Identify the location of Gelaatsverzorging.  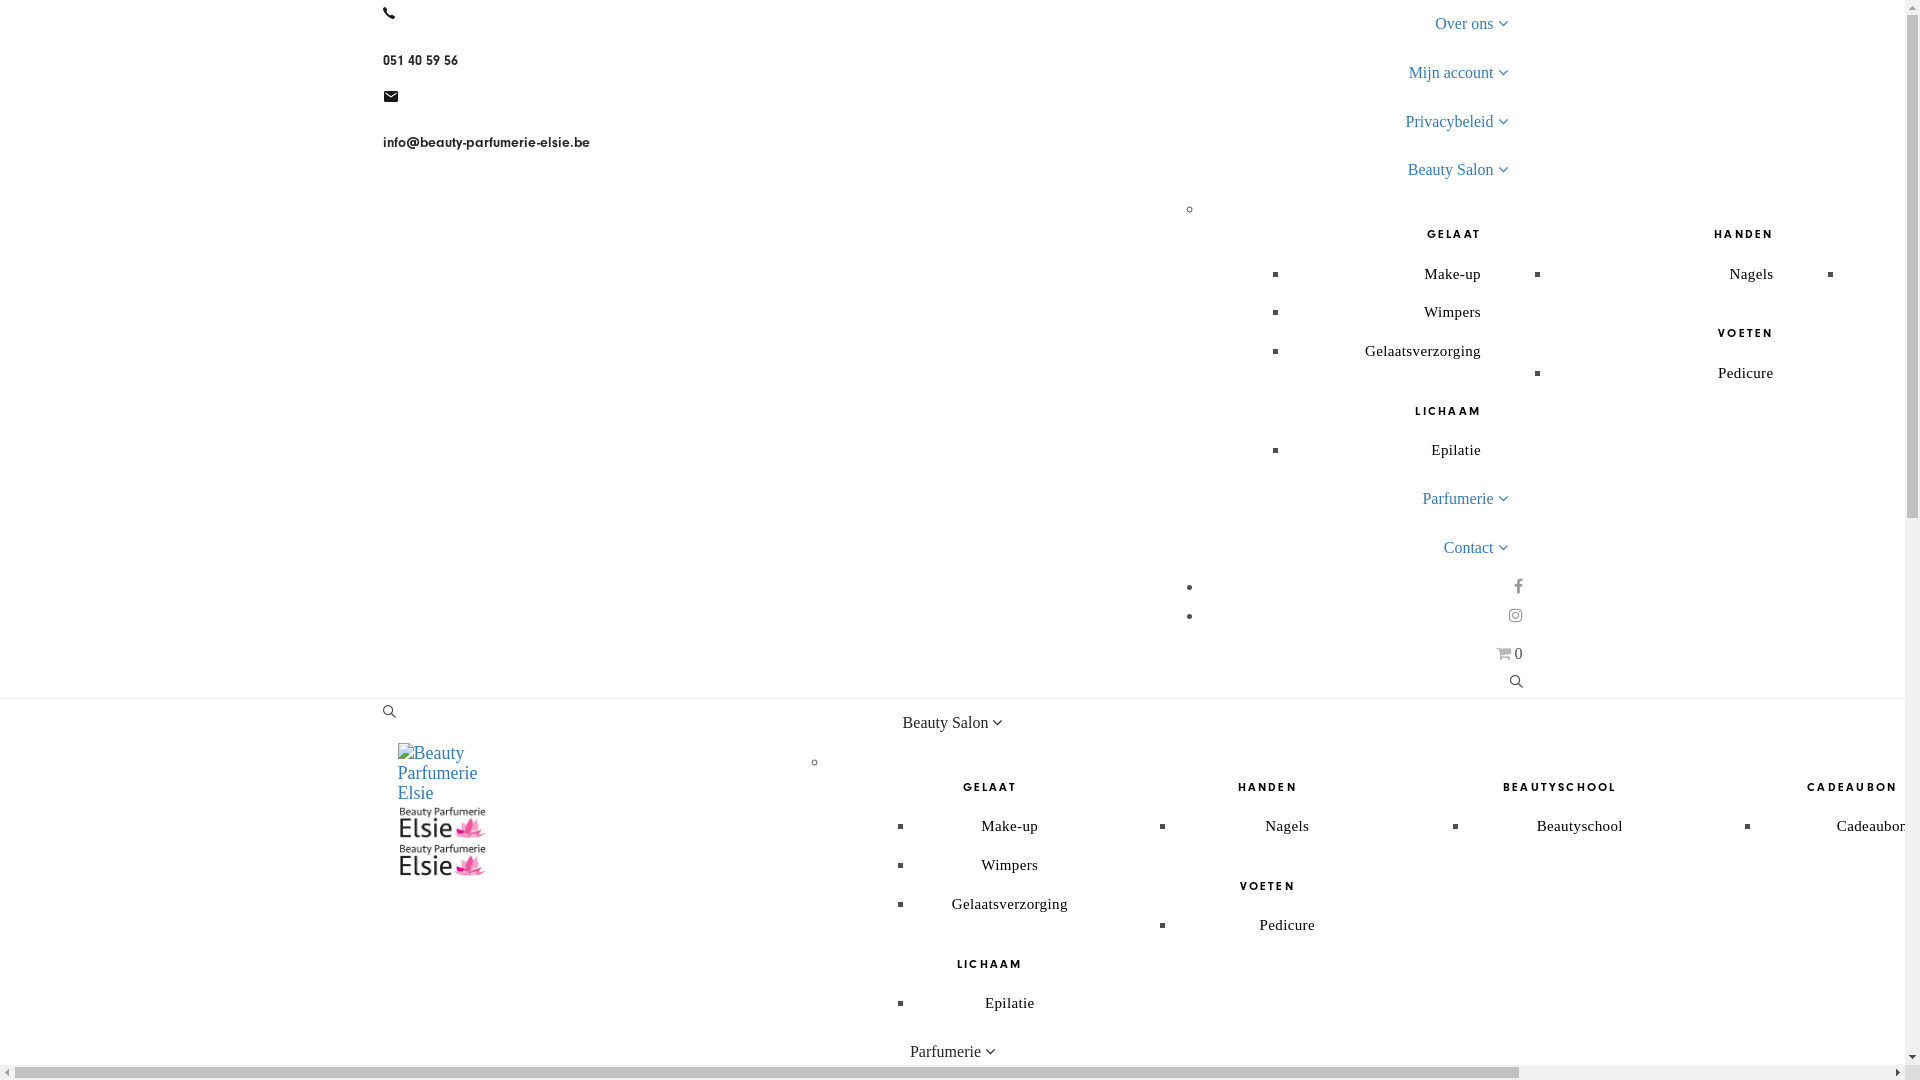
(1010, 904).